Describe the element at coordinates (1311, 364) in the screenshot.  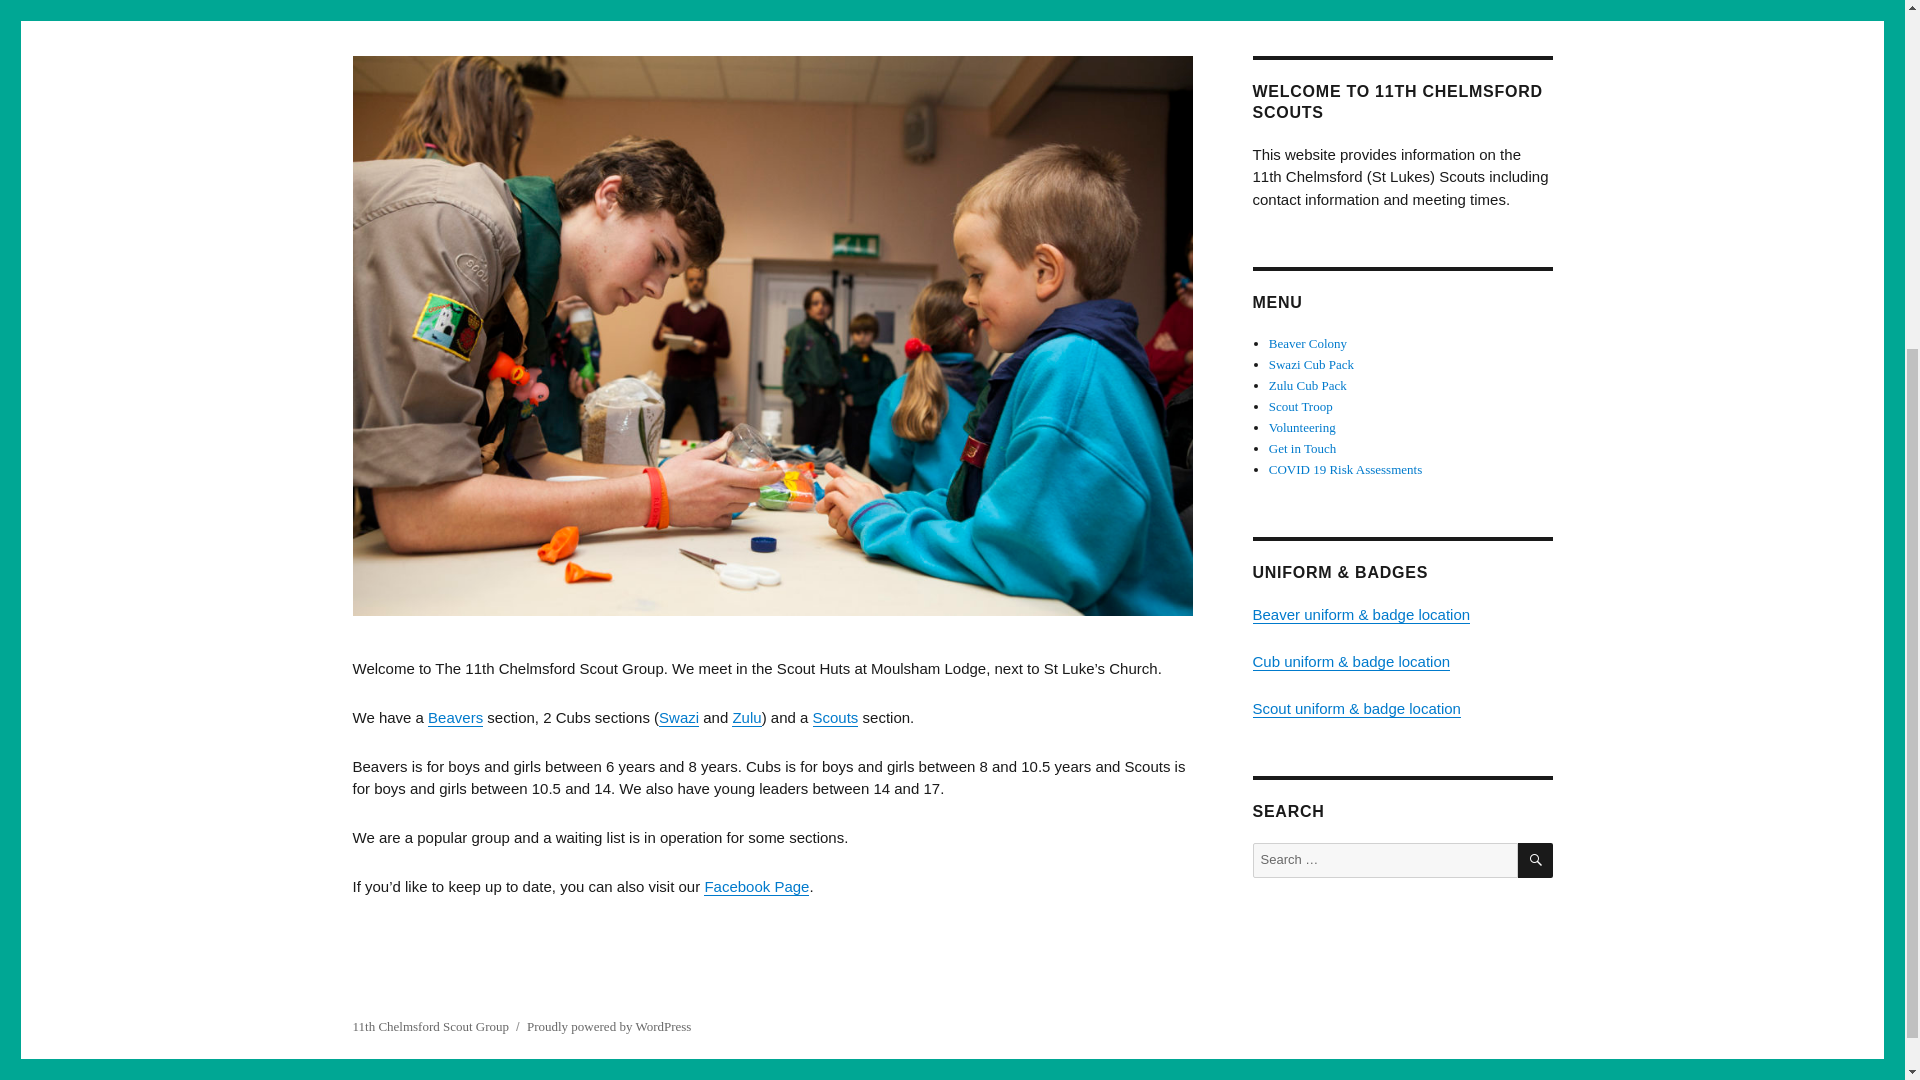
I see `Swazi Cub Pack` at that location.